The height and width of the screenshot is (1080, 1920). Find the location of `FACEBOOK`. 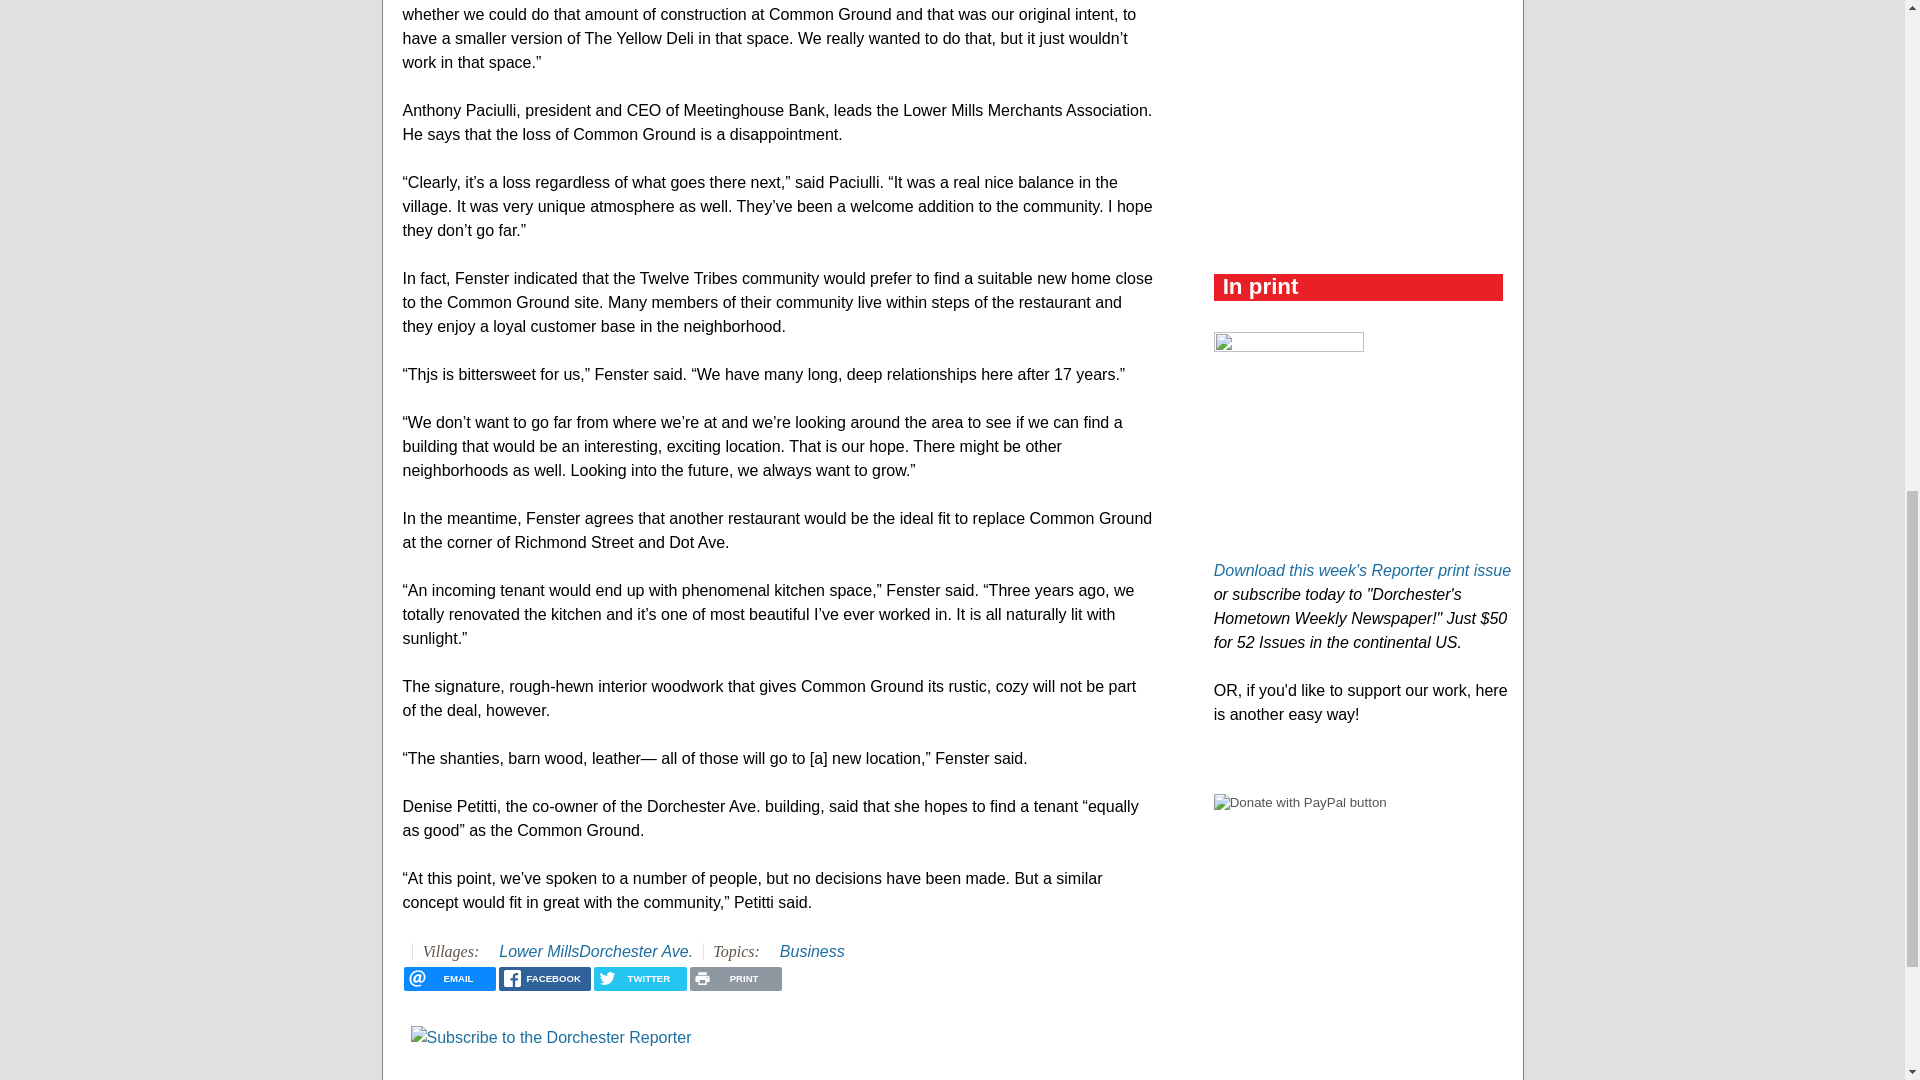

FACEBOOK is located at coordinates (545, 978).